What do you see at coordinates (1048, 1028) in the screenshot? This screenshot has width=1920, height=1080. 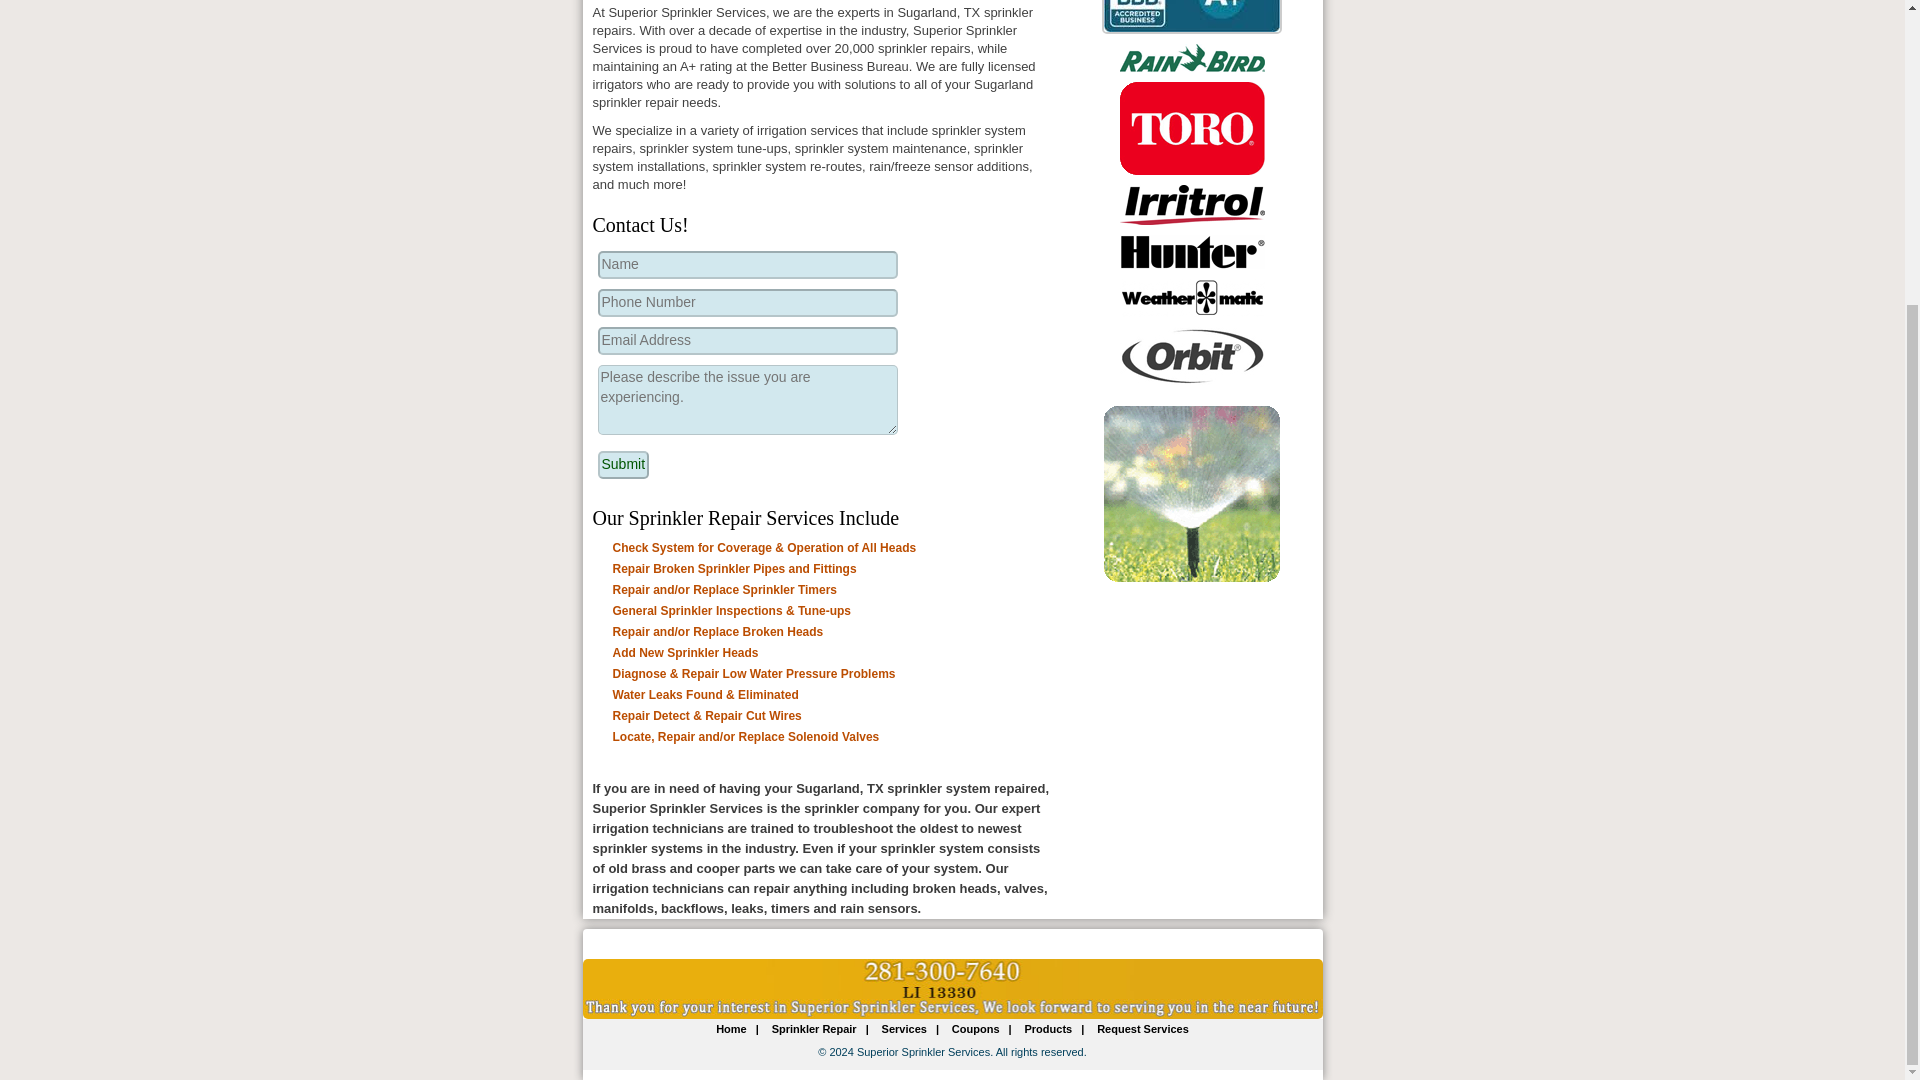 I see `Products` at bounding box center [1048, 1028].